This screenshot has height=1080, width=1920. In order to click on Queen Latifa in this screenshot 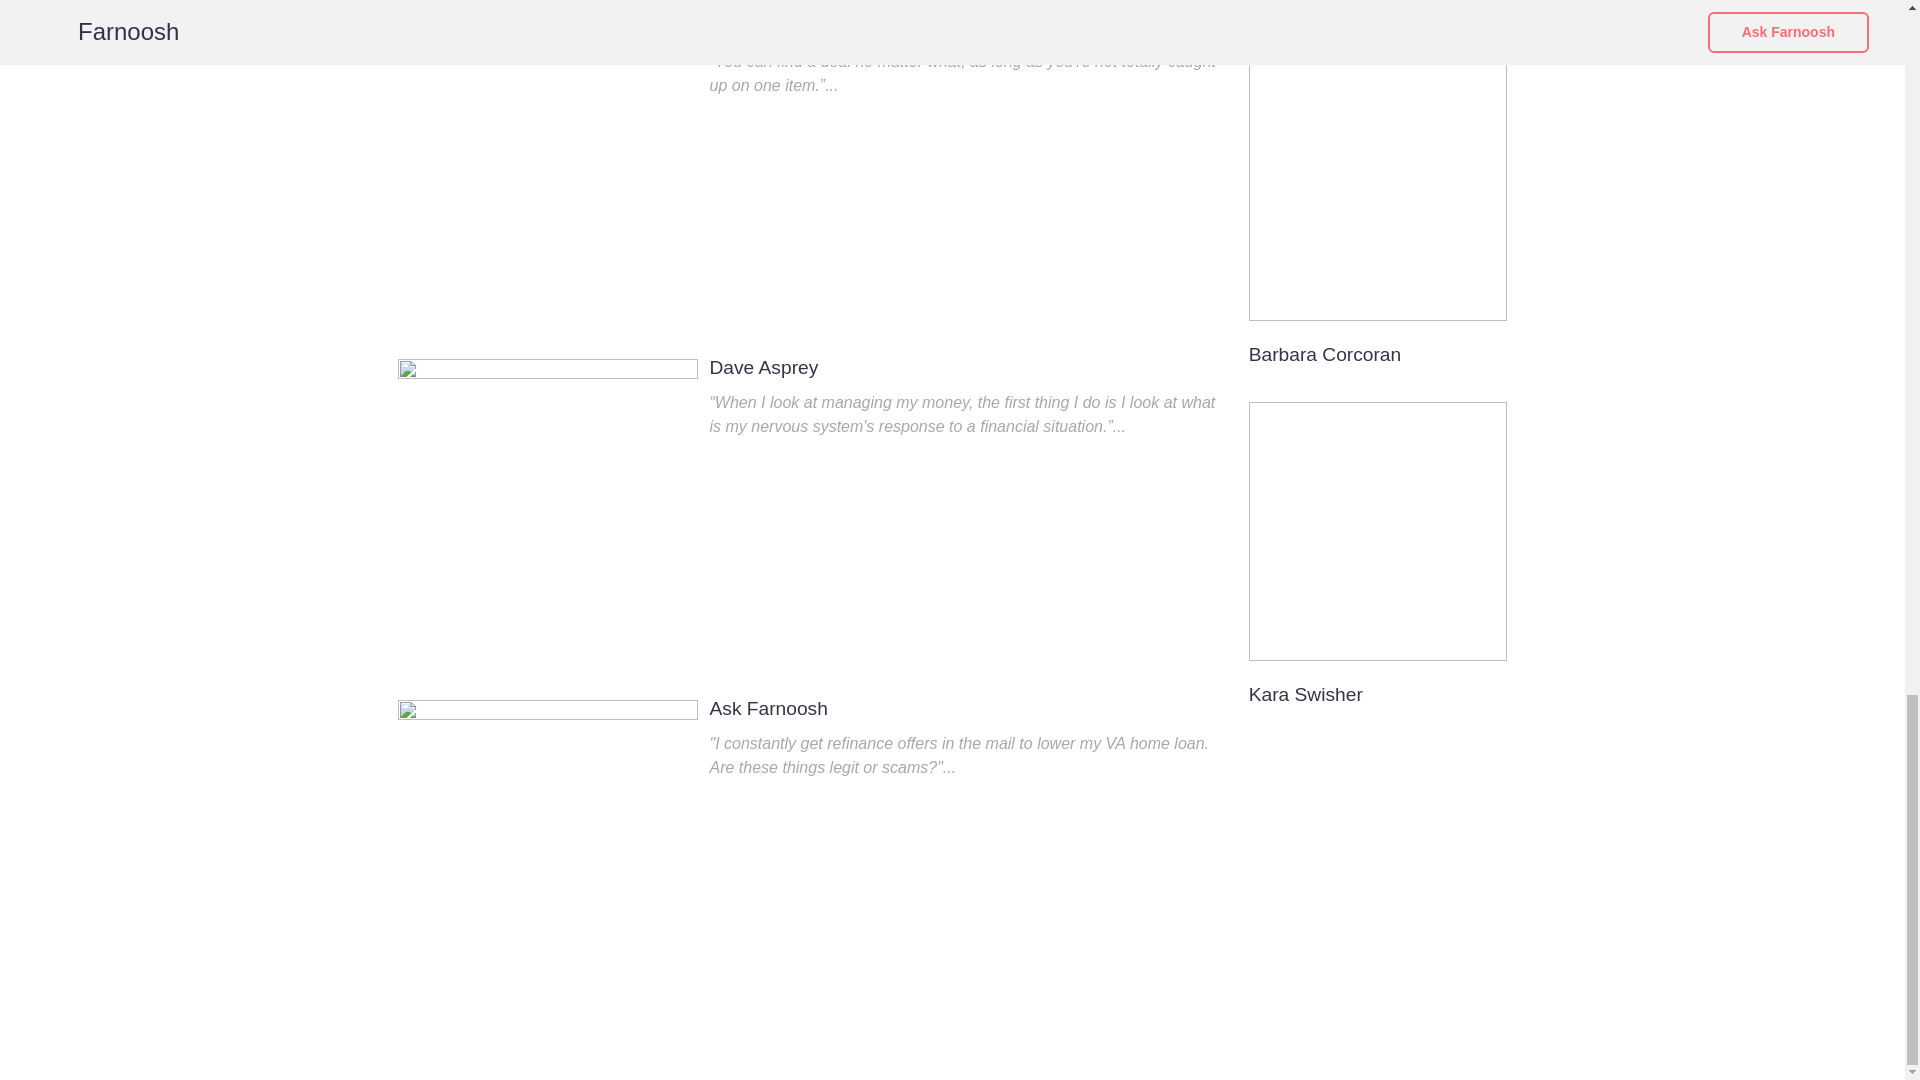, I will do `click(1304, 15)`.